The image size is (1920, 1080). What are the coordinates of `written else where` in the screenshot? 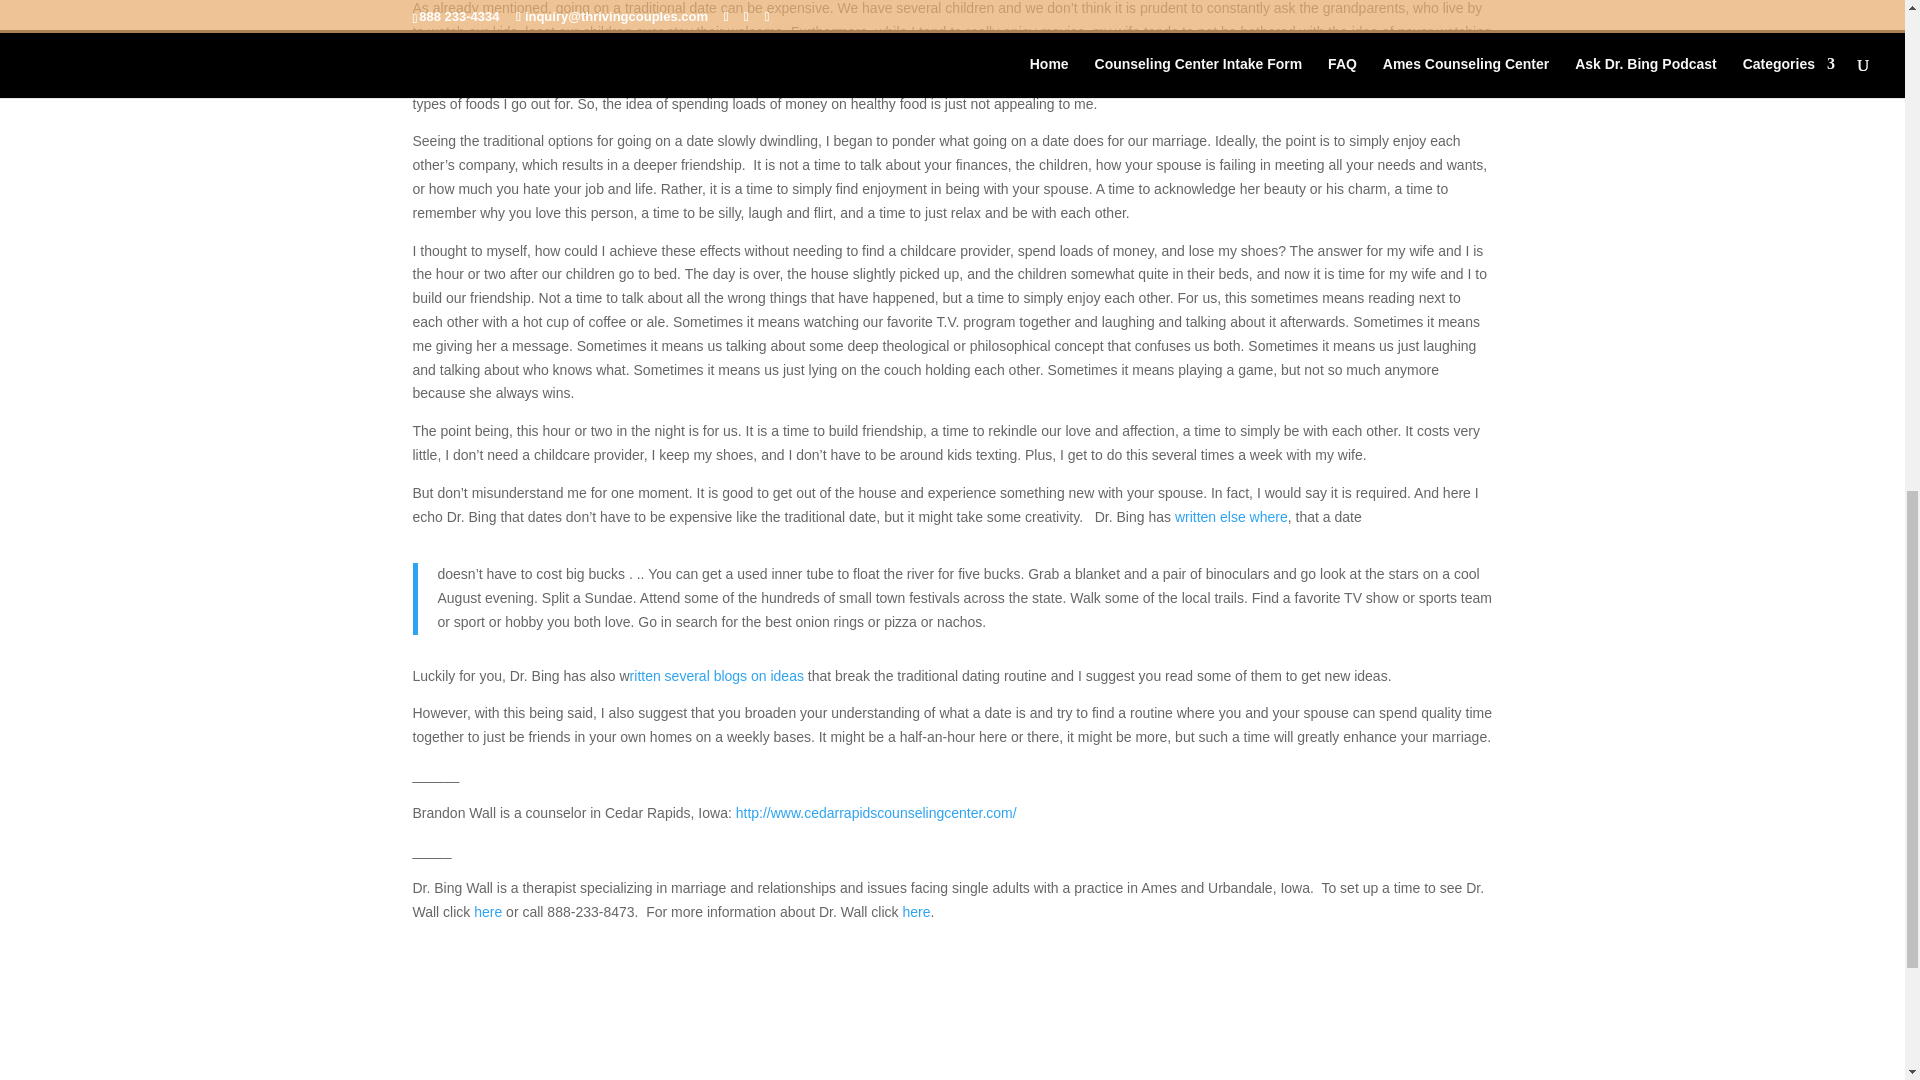 It's located at (1232, 515).